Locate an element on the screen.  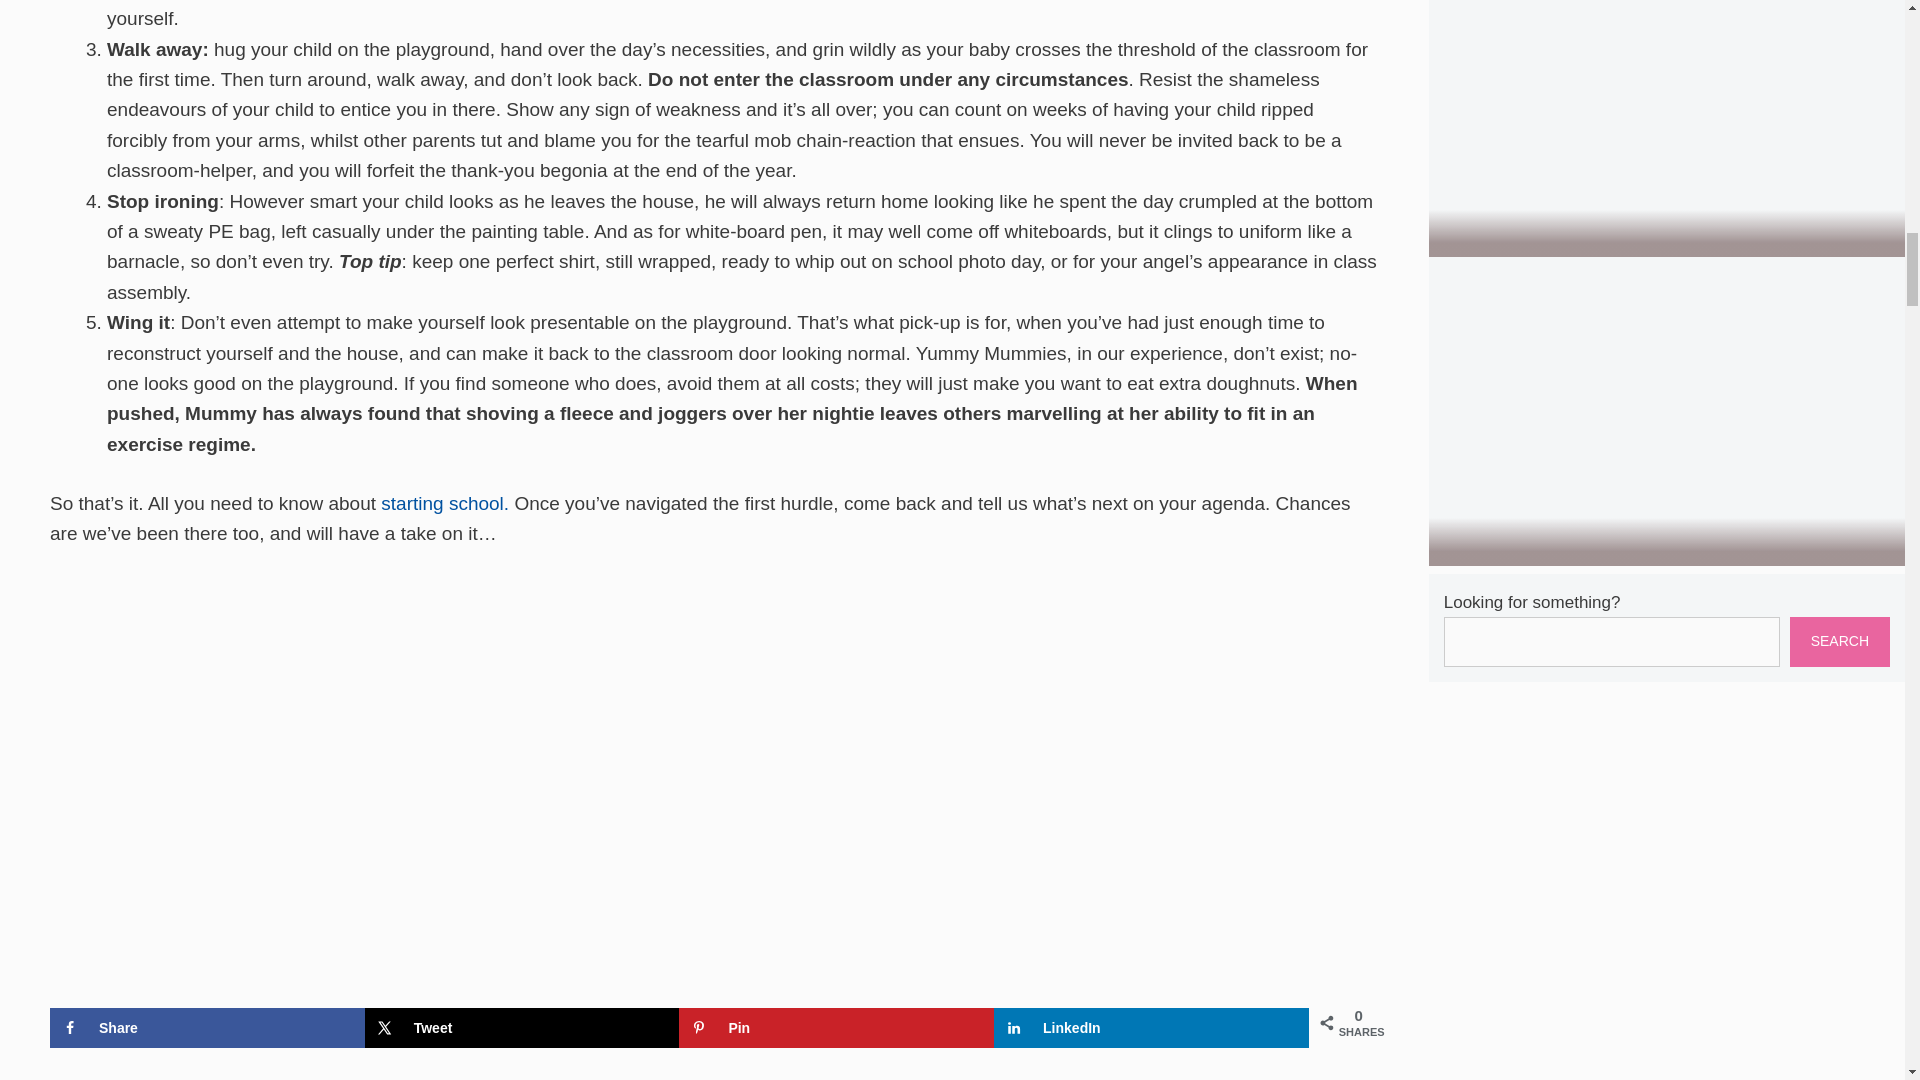
Share on X is located at coordinates (522, 1027).